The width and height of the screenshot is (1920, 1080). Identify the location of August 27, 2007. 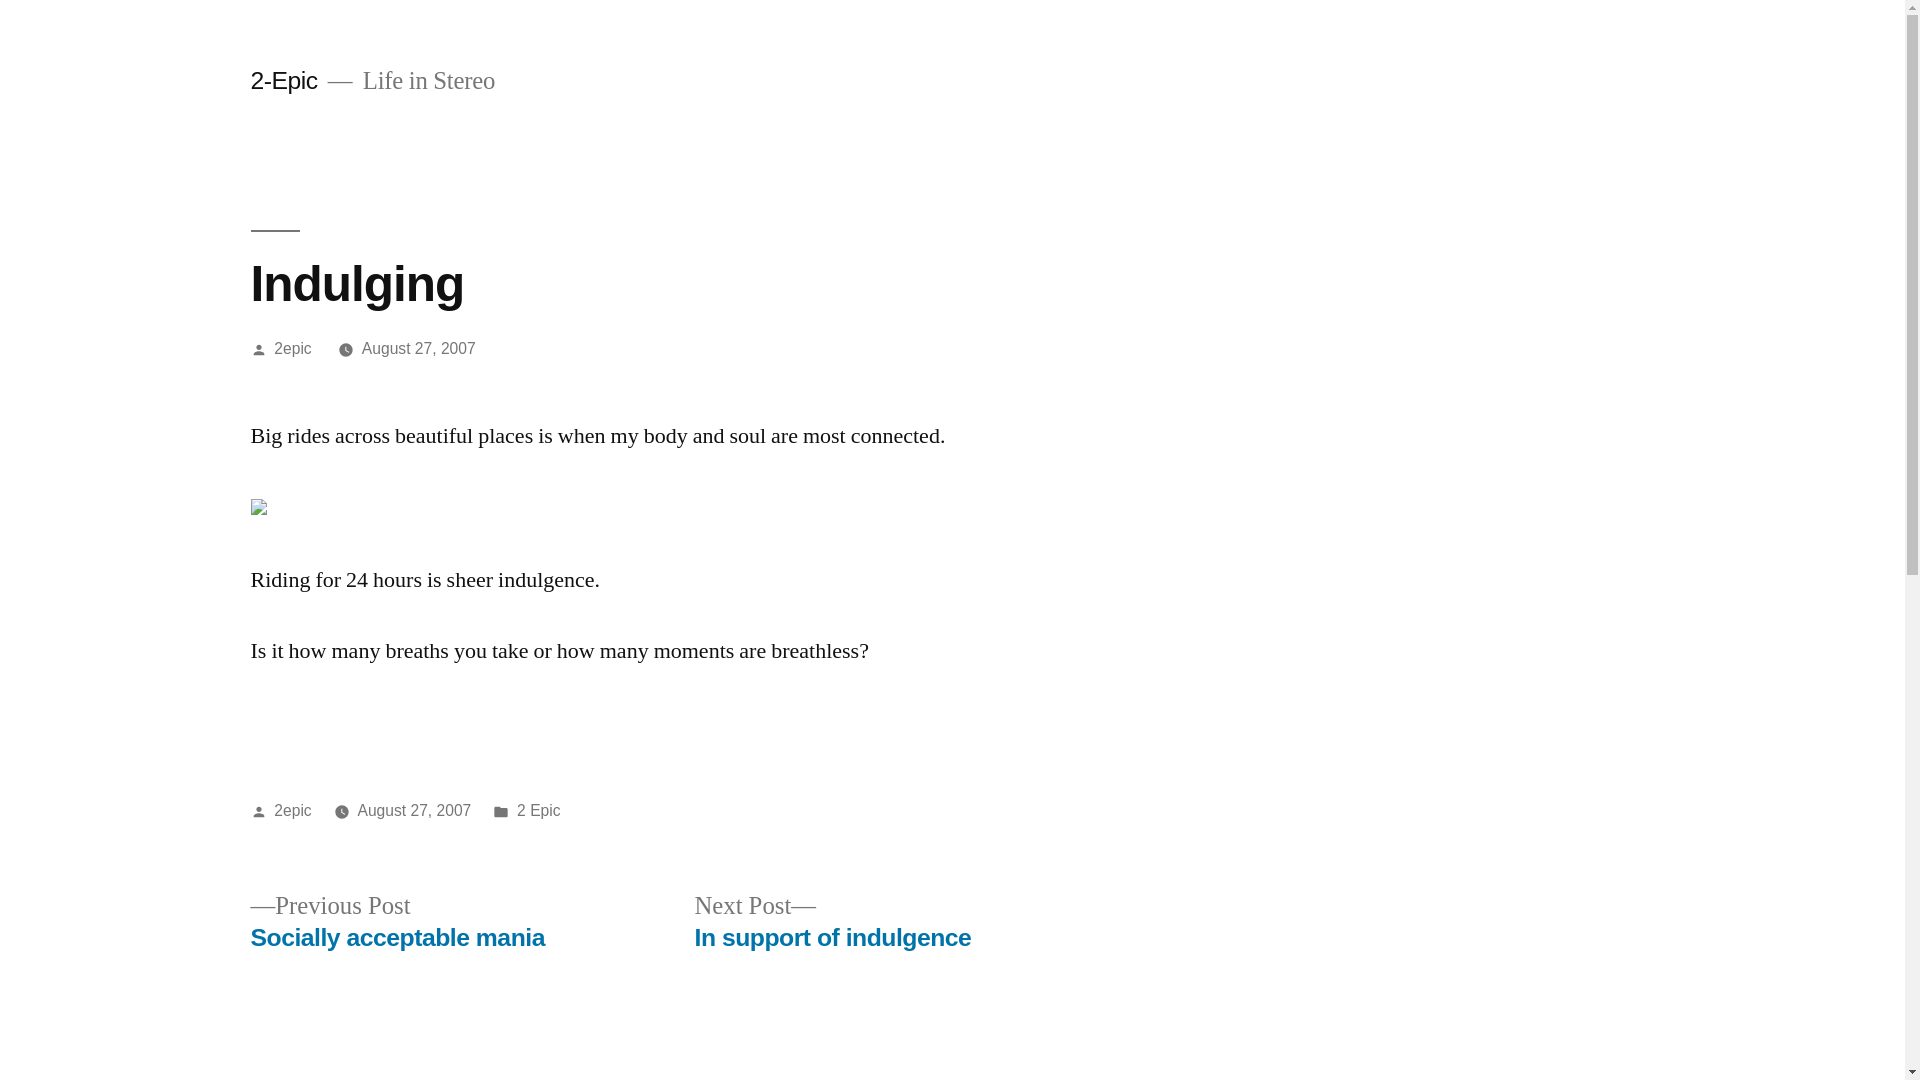
(419, 348).